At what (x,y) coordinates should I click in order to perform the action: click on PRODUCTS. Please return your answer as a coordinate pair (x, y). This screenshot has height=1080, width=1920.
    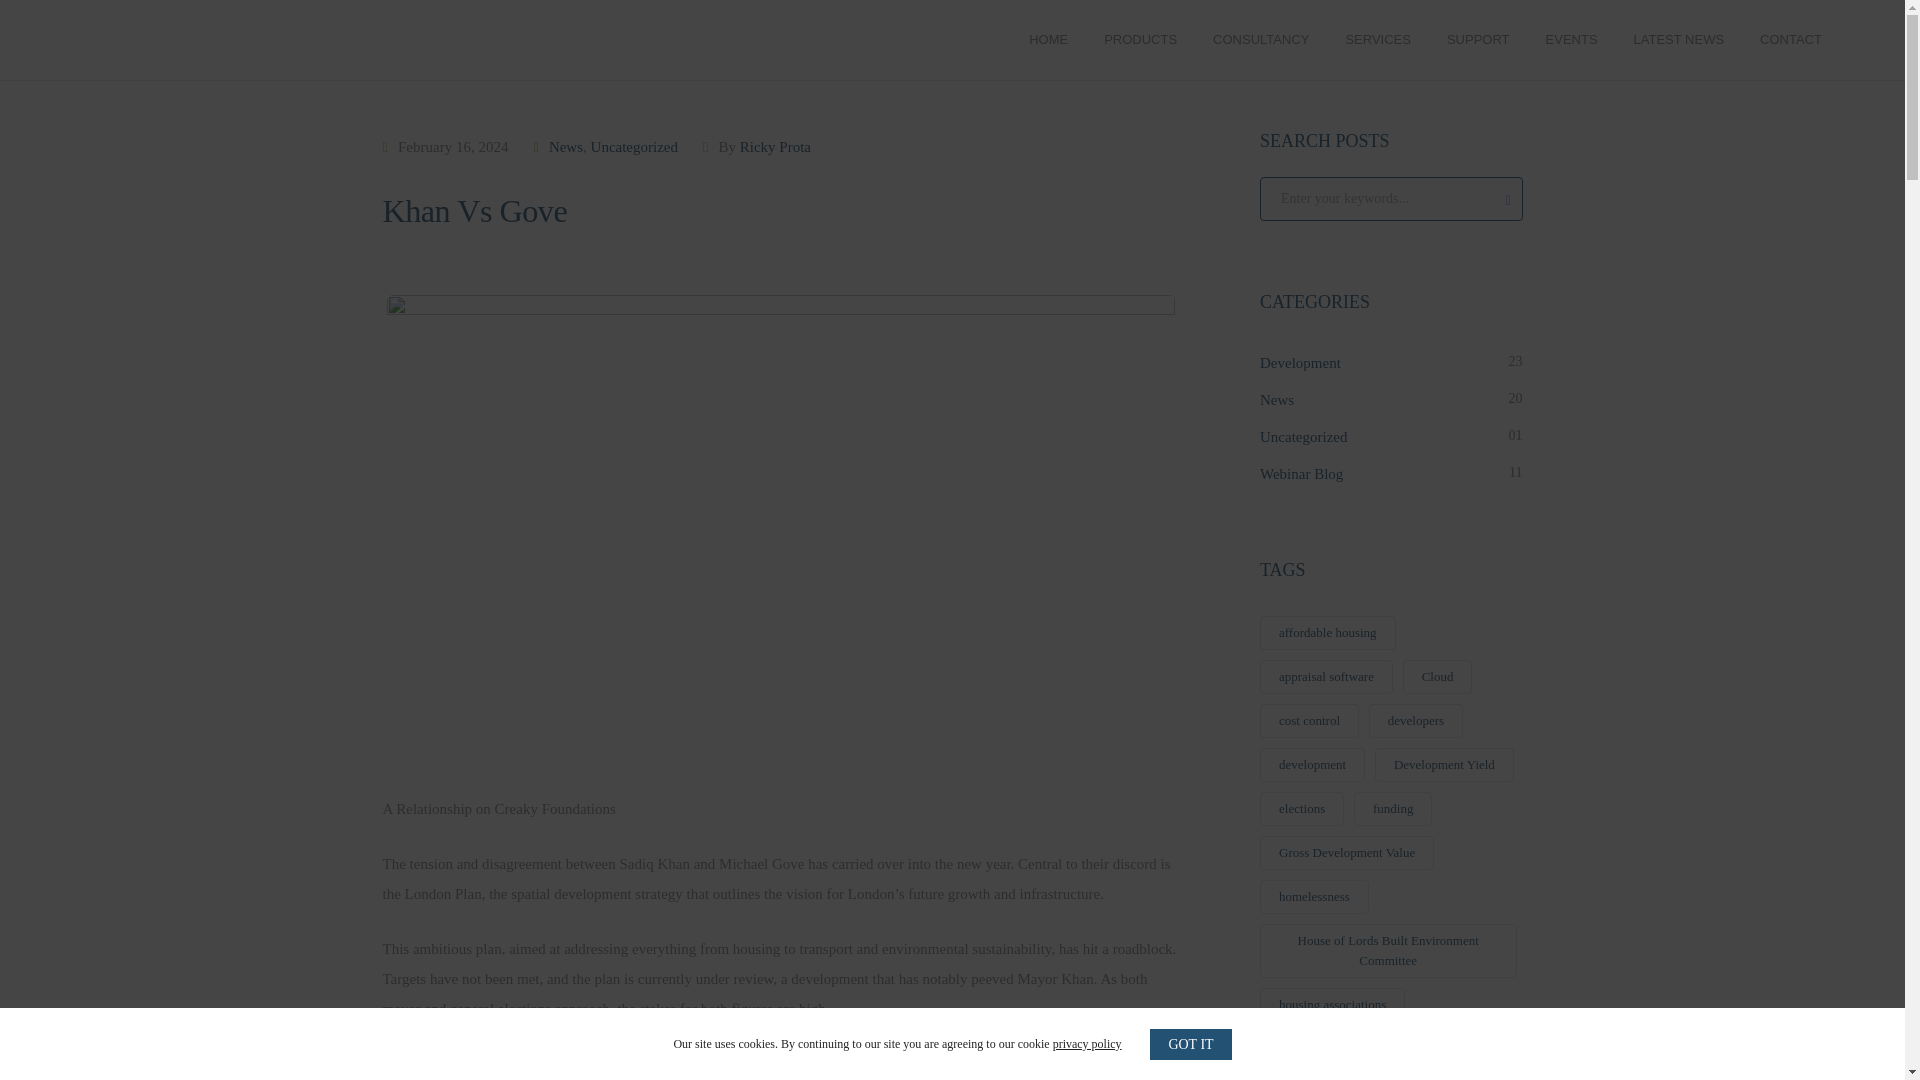
    Looking at the image, I should click on (1140, 40).